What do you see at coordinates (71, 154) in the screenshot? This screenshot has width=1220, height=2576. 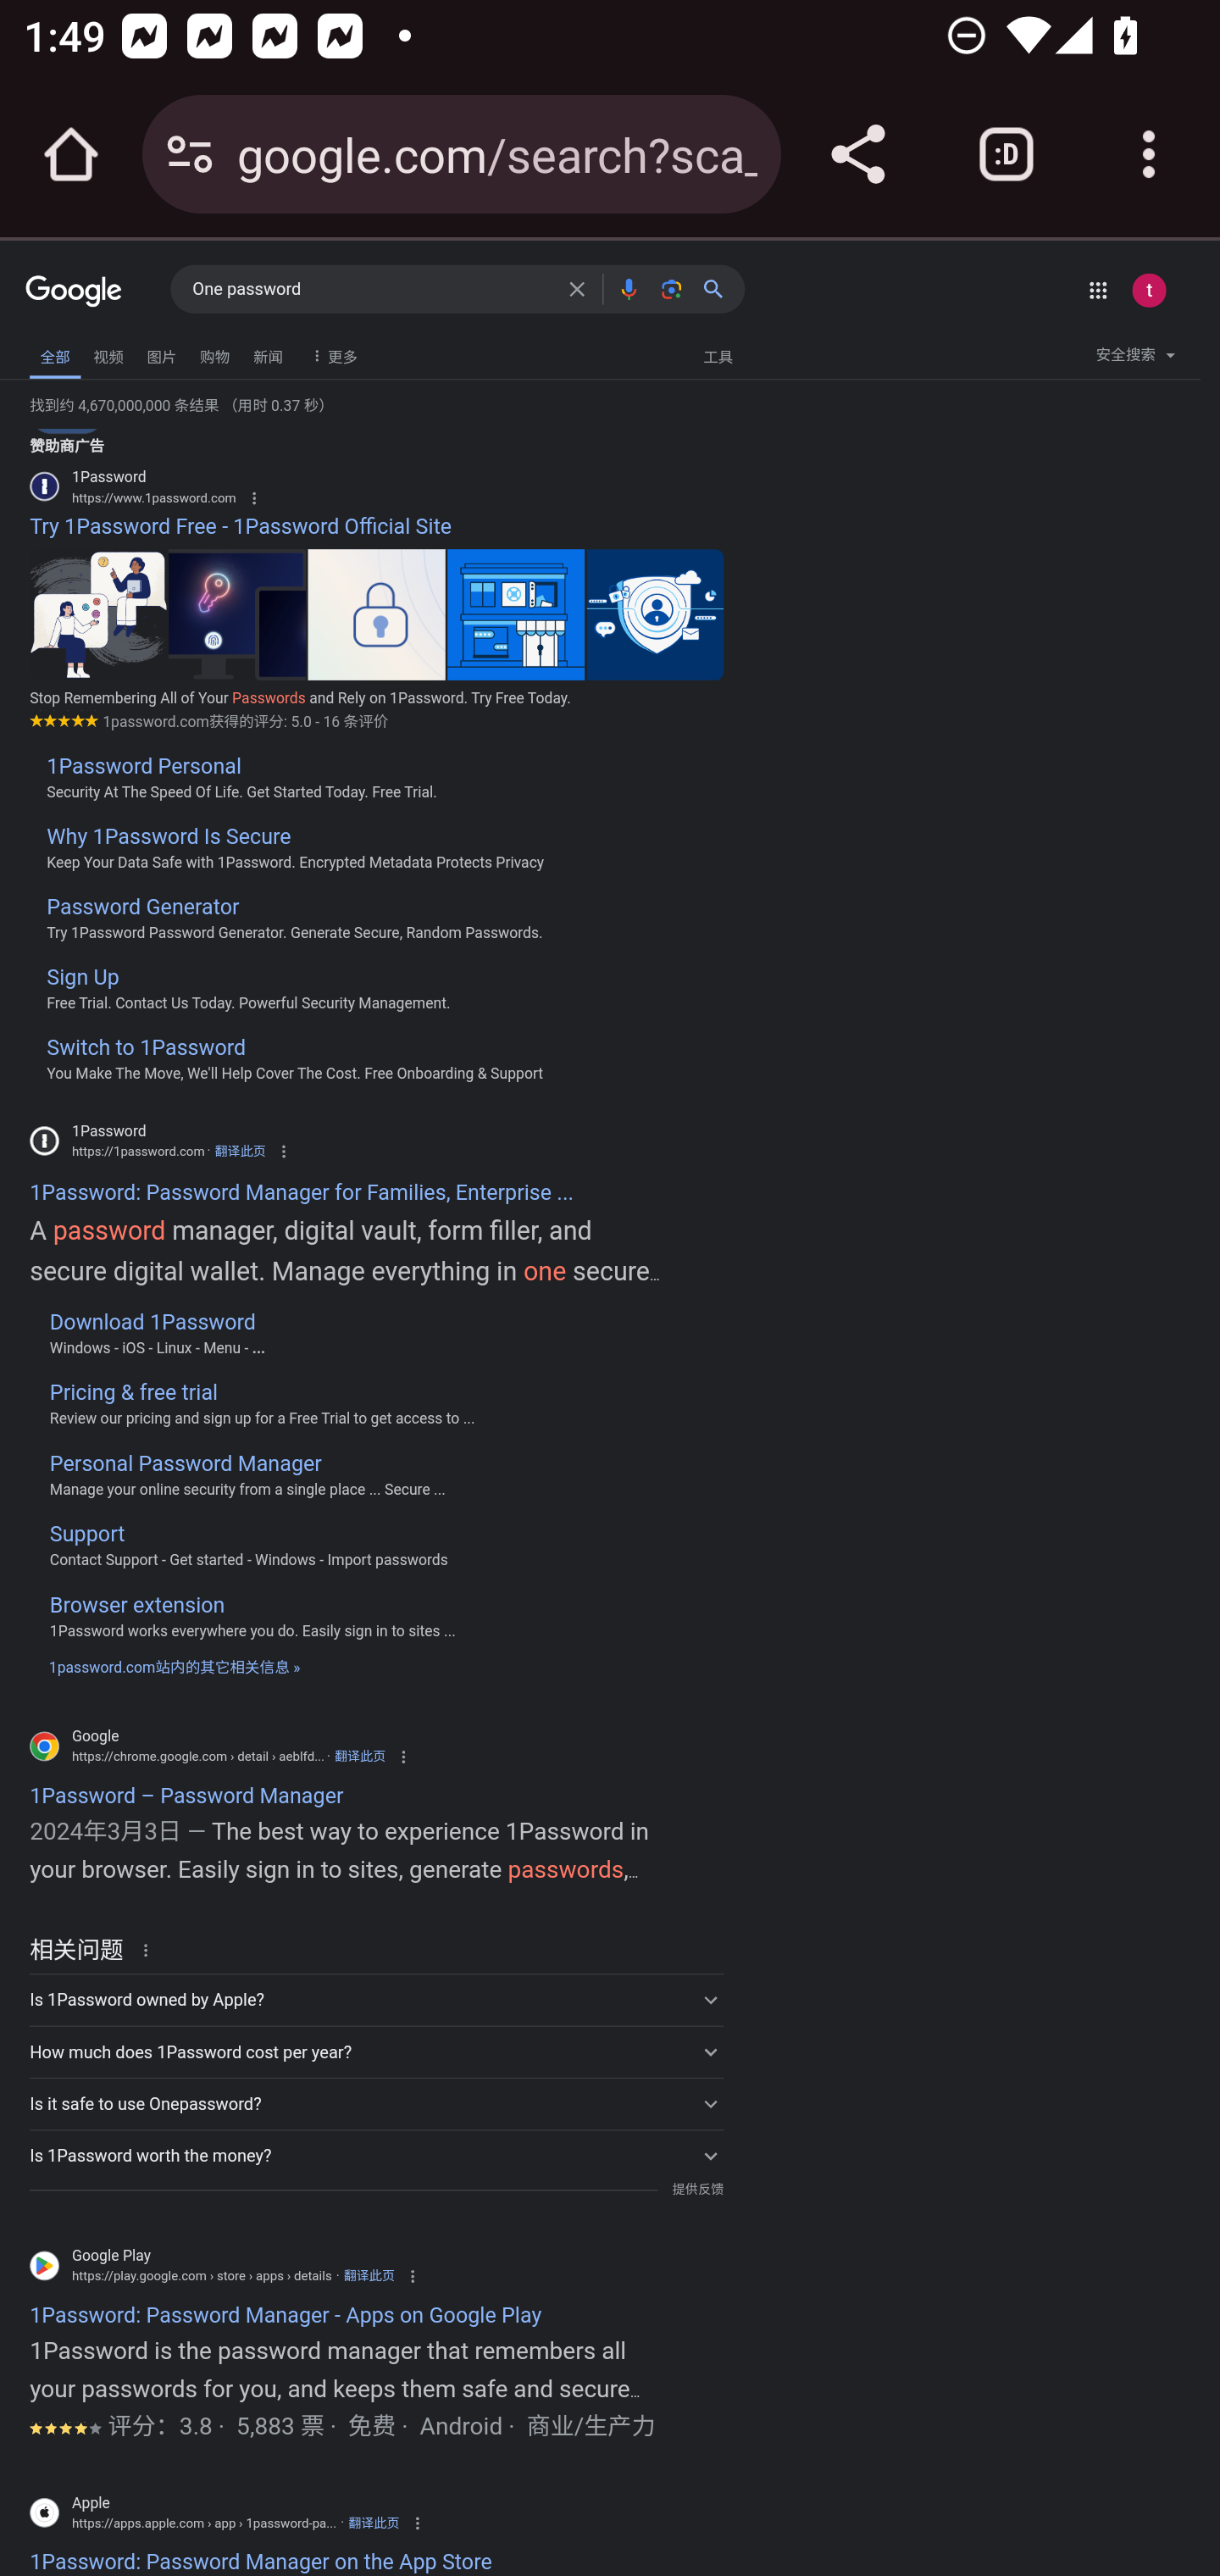 I see `Open the home page` at bounding box center [71, 154].